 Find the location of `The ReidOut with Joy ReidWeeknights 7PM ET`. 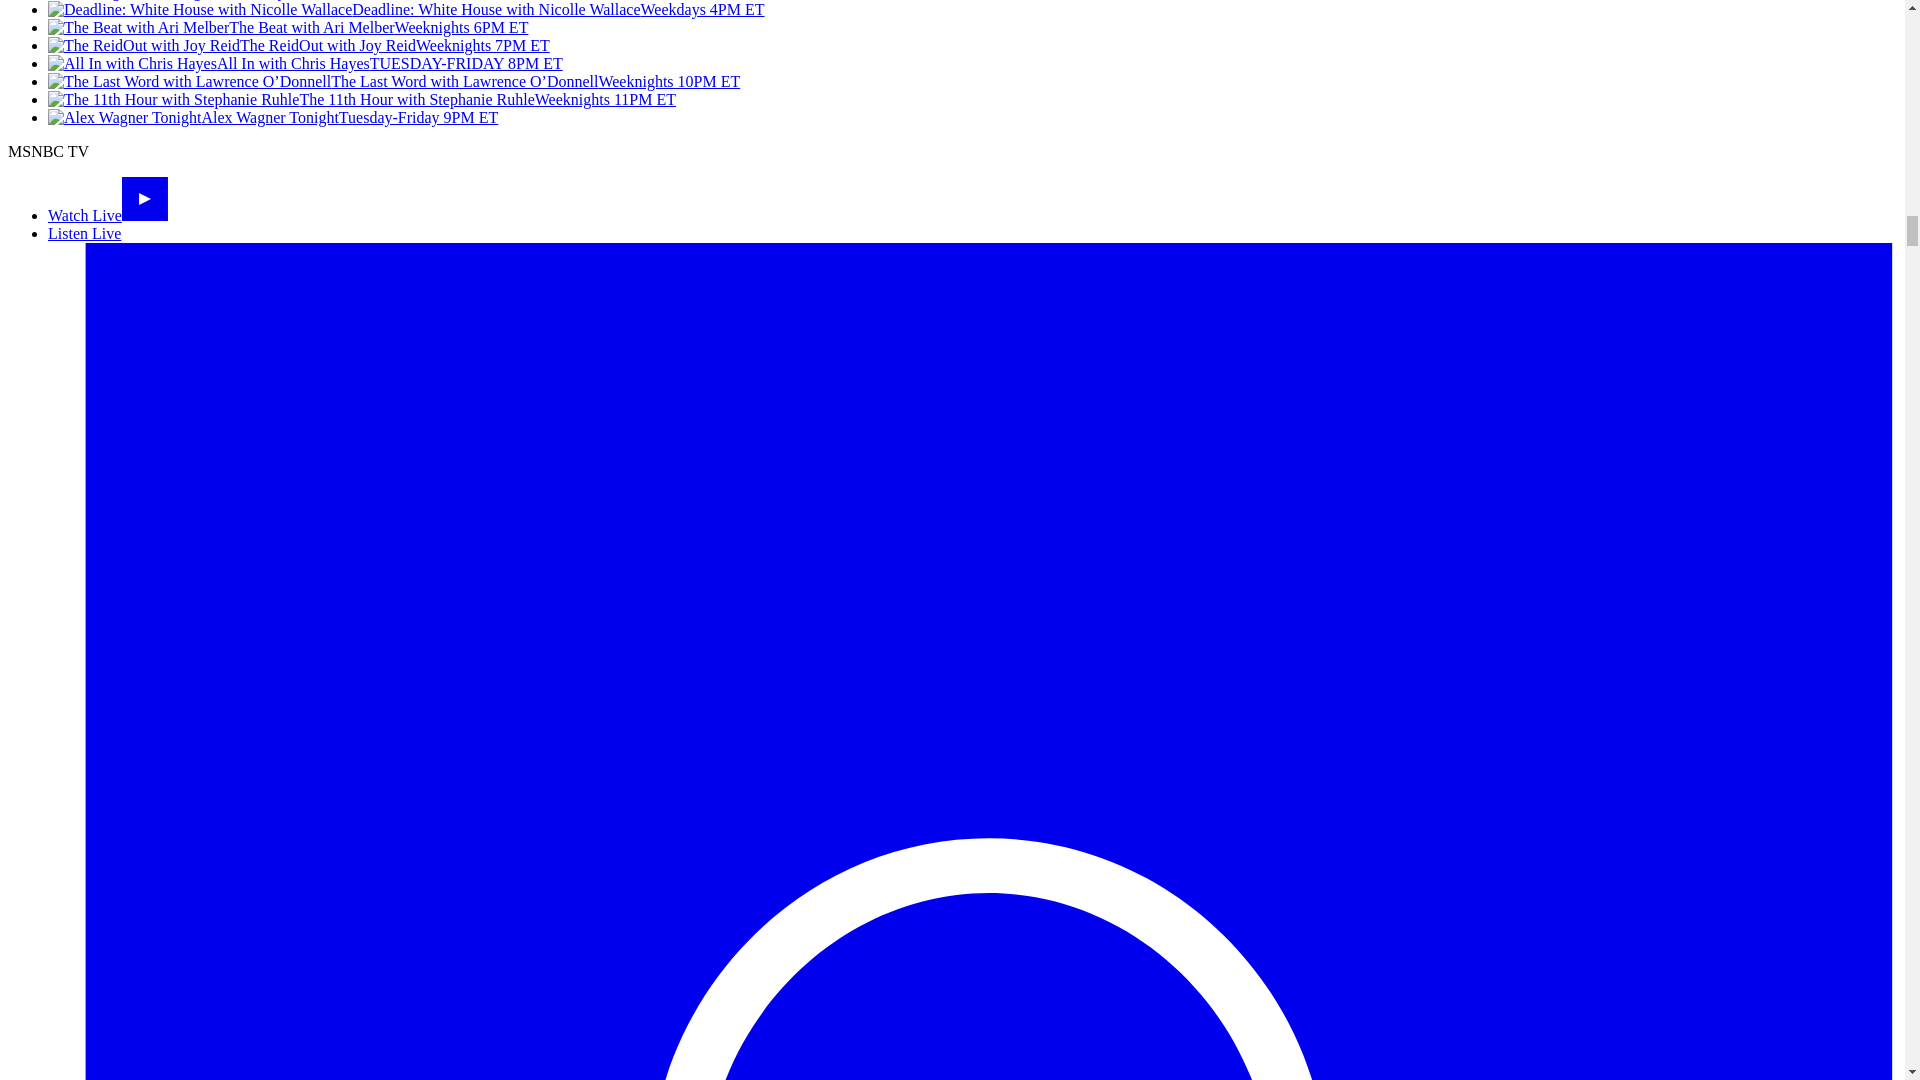

The ReidOut with Joy ReidWeeknights 7PM ET is located at coordinates (298, 45).